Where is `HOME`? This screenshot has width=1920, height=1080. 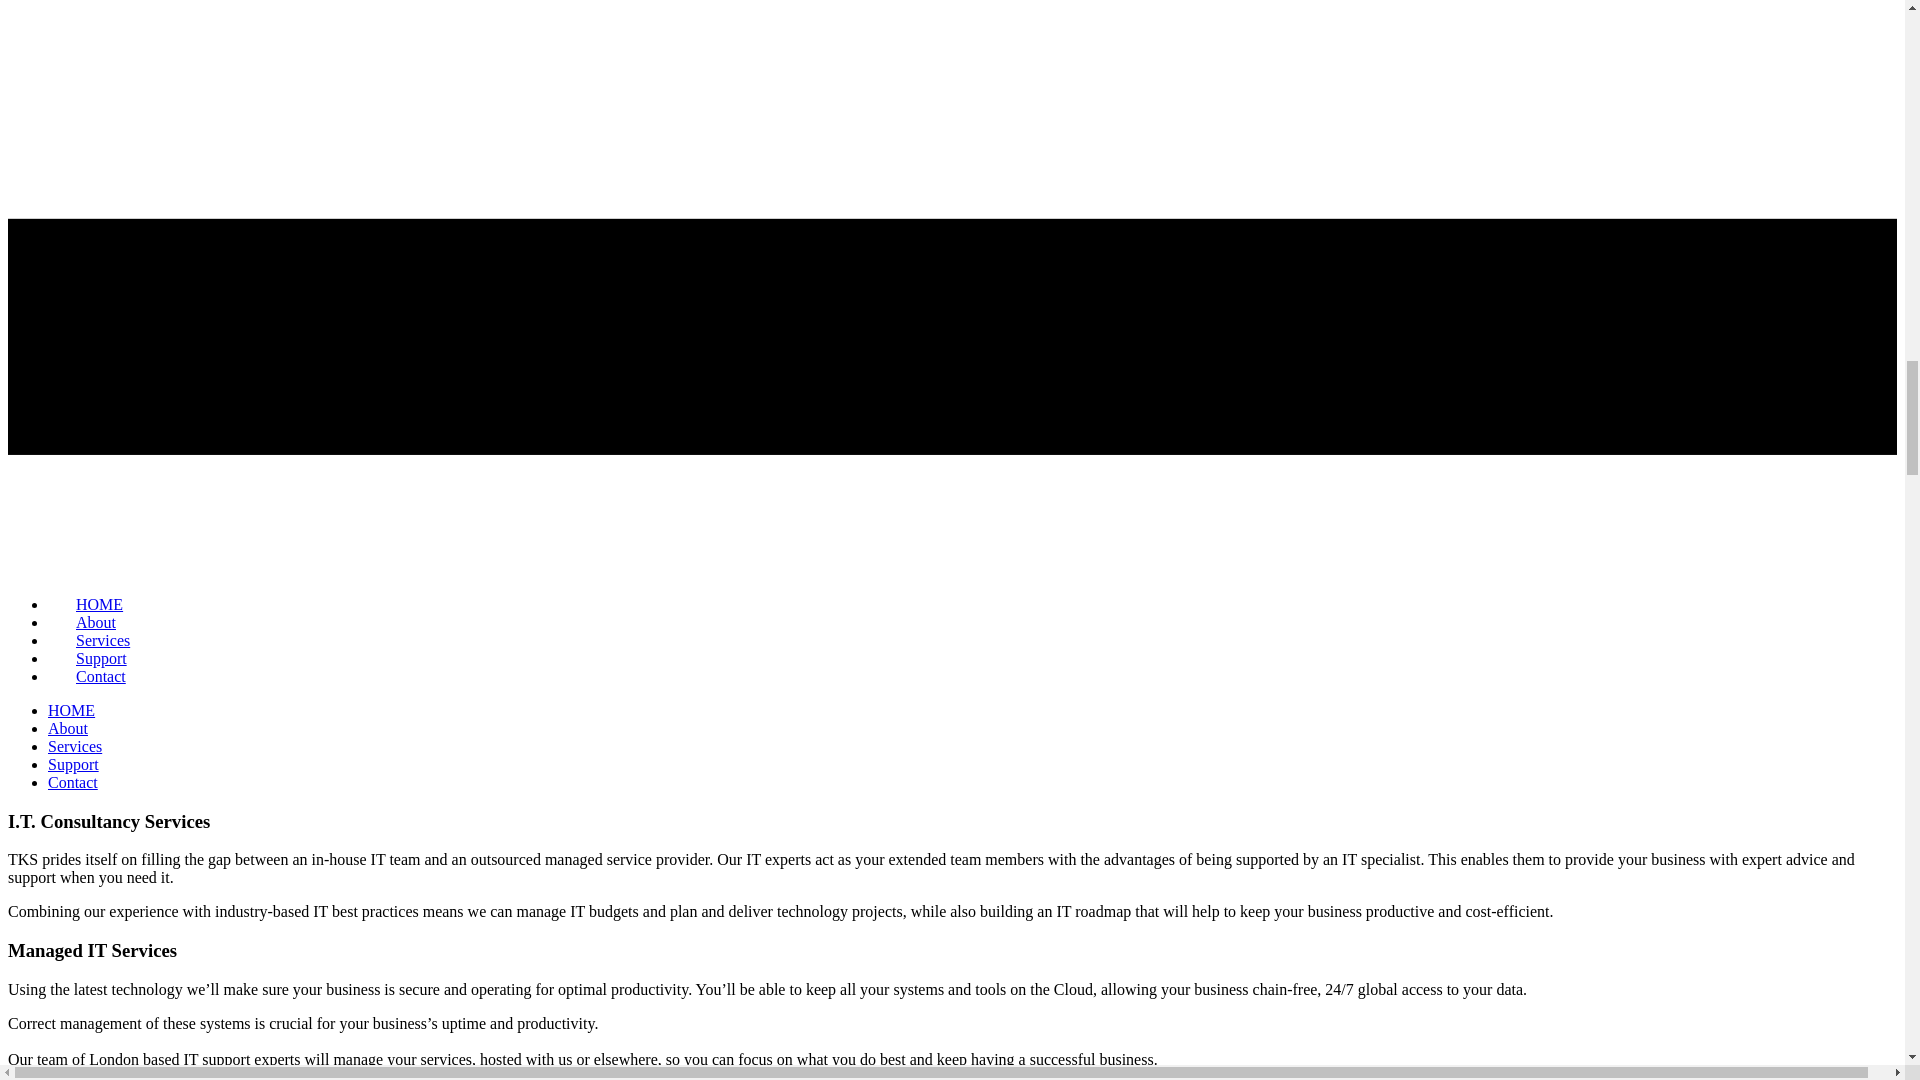 HOME is located at coordinates (71, 710).